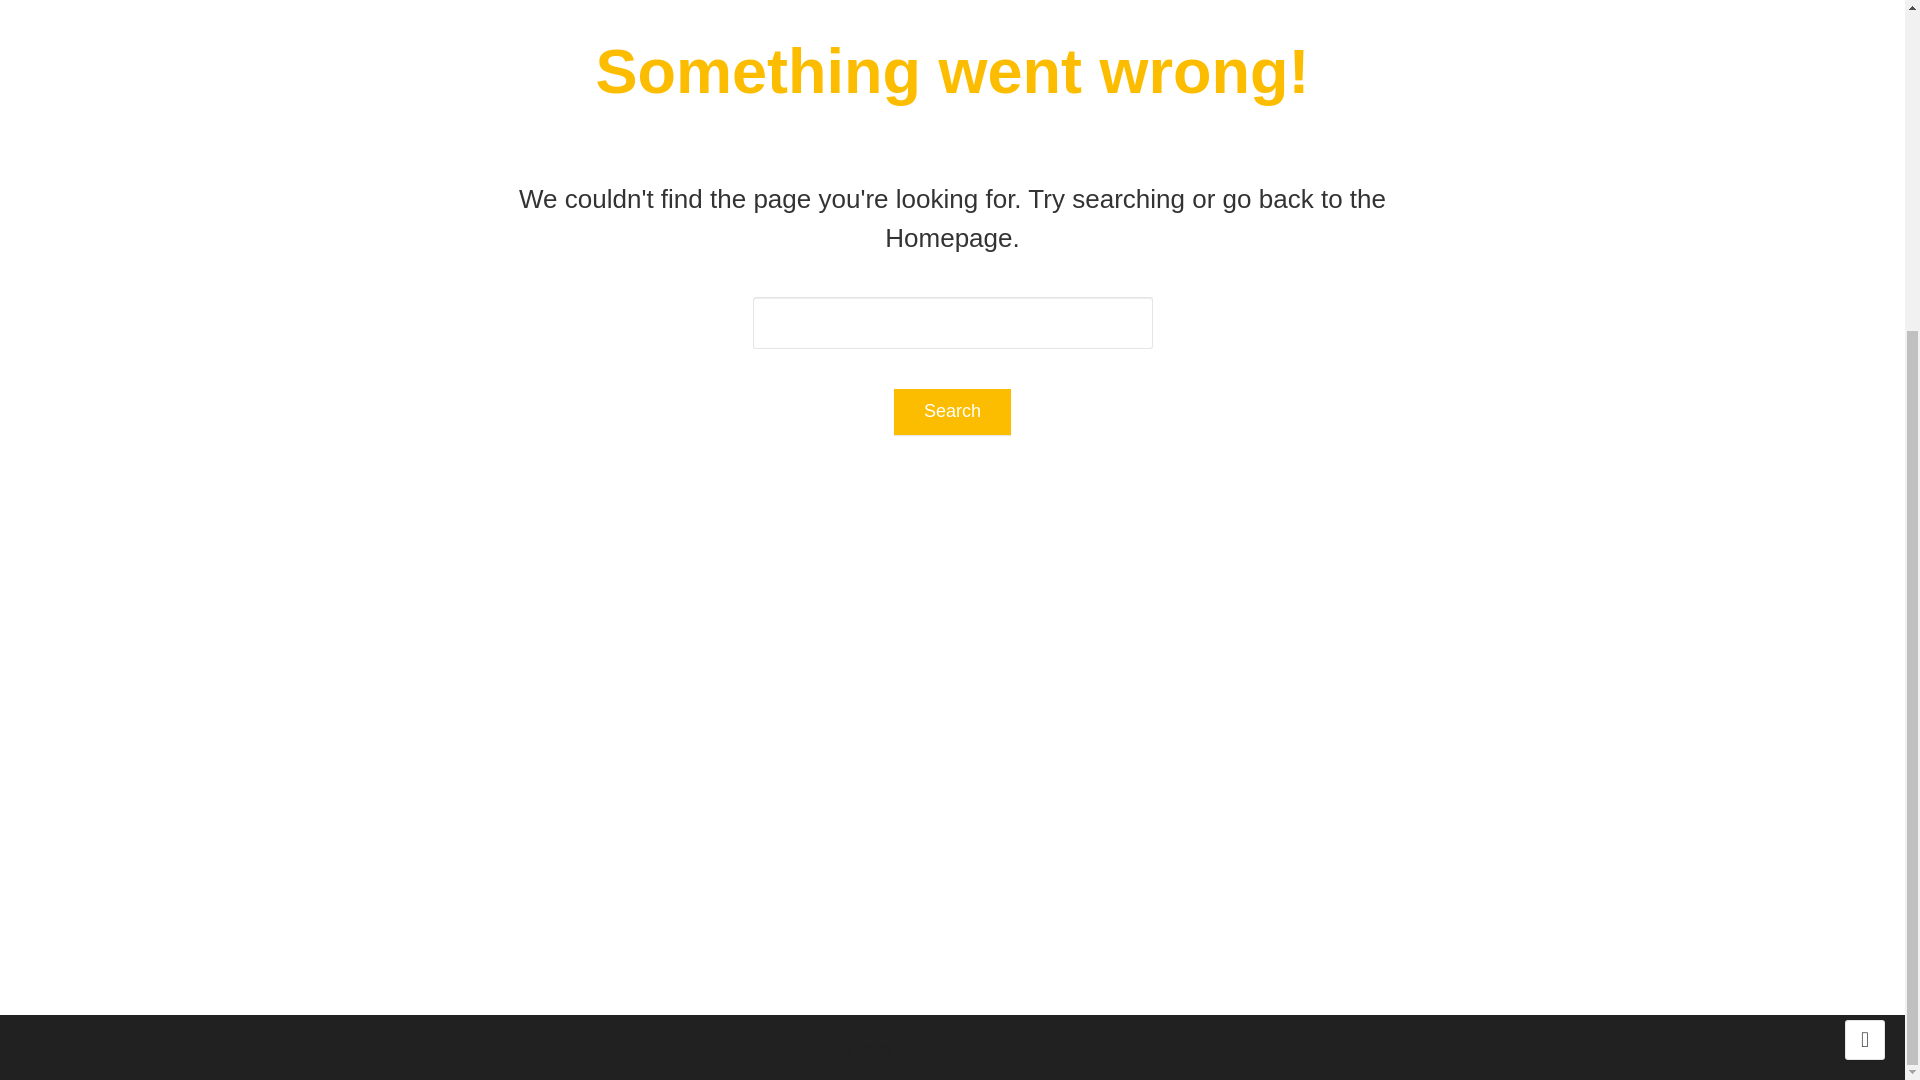  What do you see at coordinates (724, 1048) in the screenshot?
I see `Terms And Conditions` at bounding box center [724, 1048].